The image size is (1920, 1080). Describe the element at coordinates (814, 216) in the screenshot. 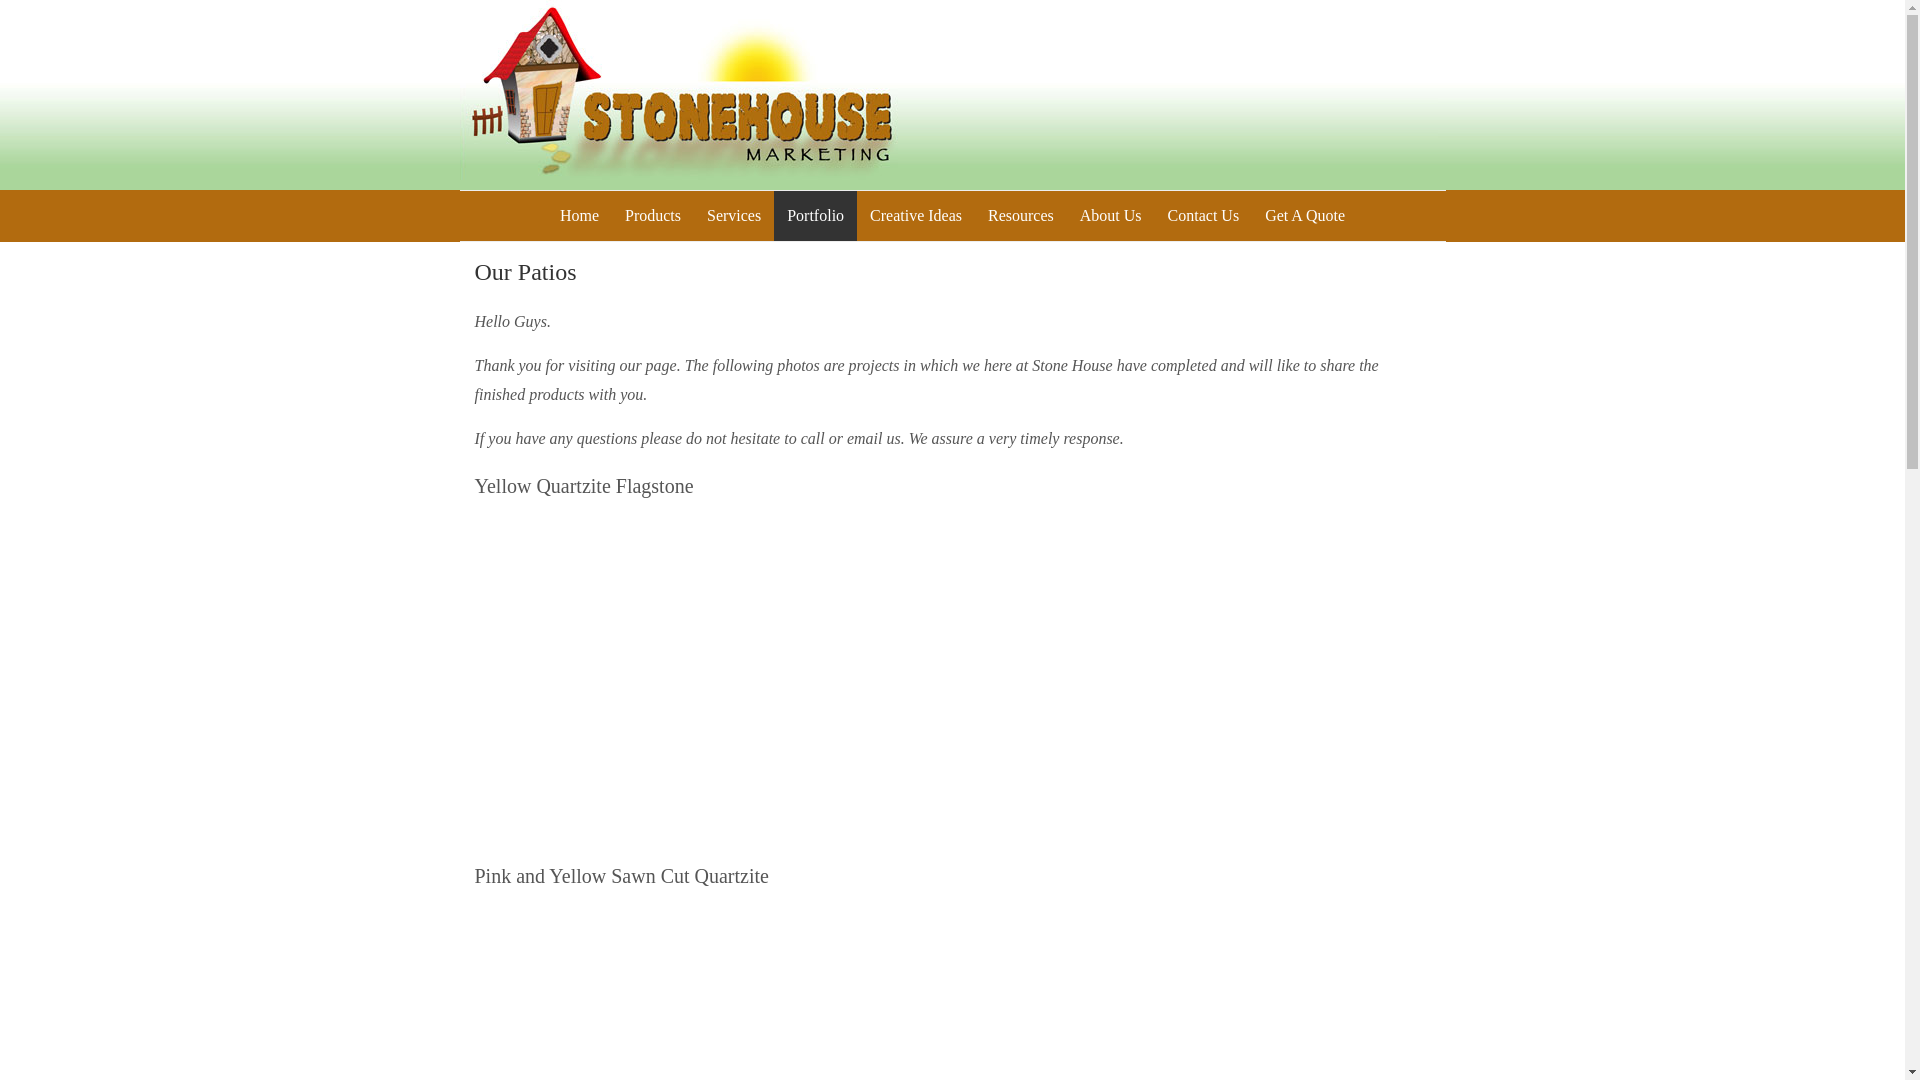

I see `Portfolio` at that location.